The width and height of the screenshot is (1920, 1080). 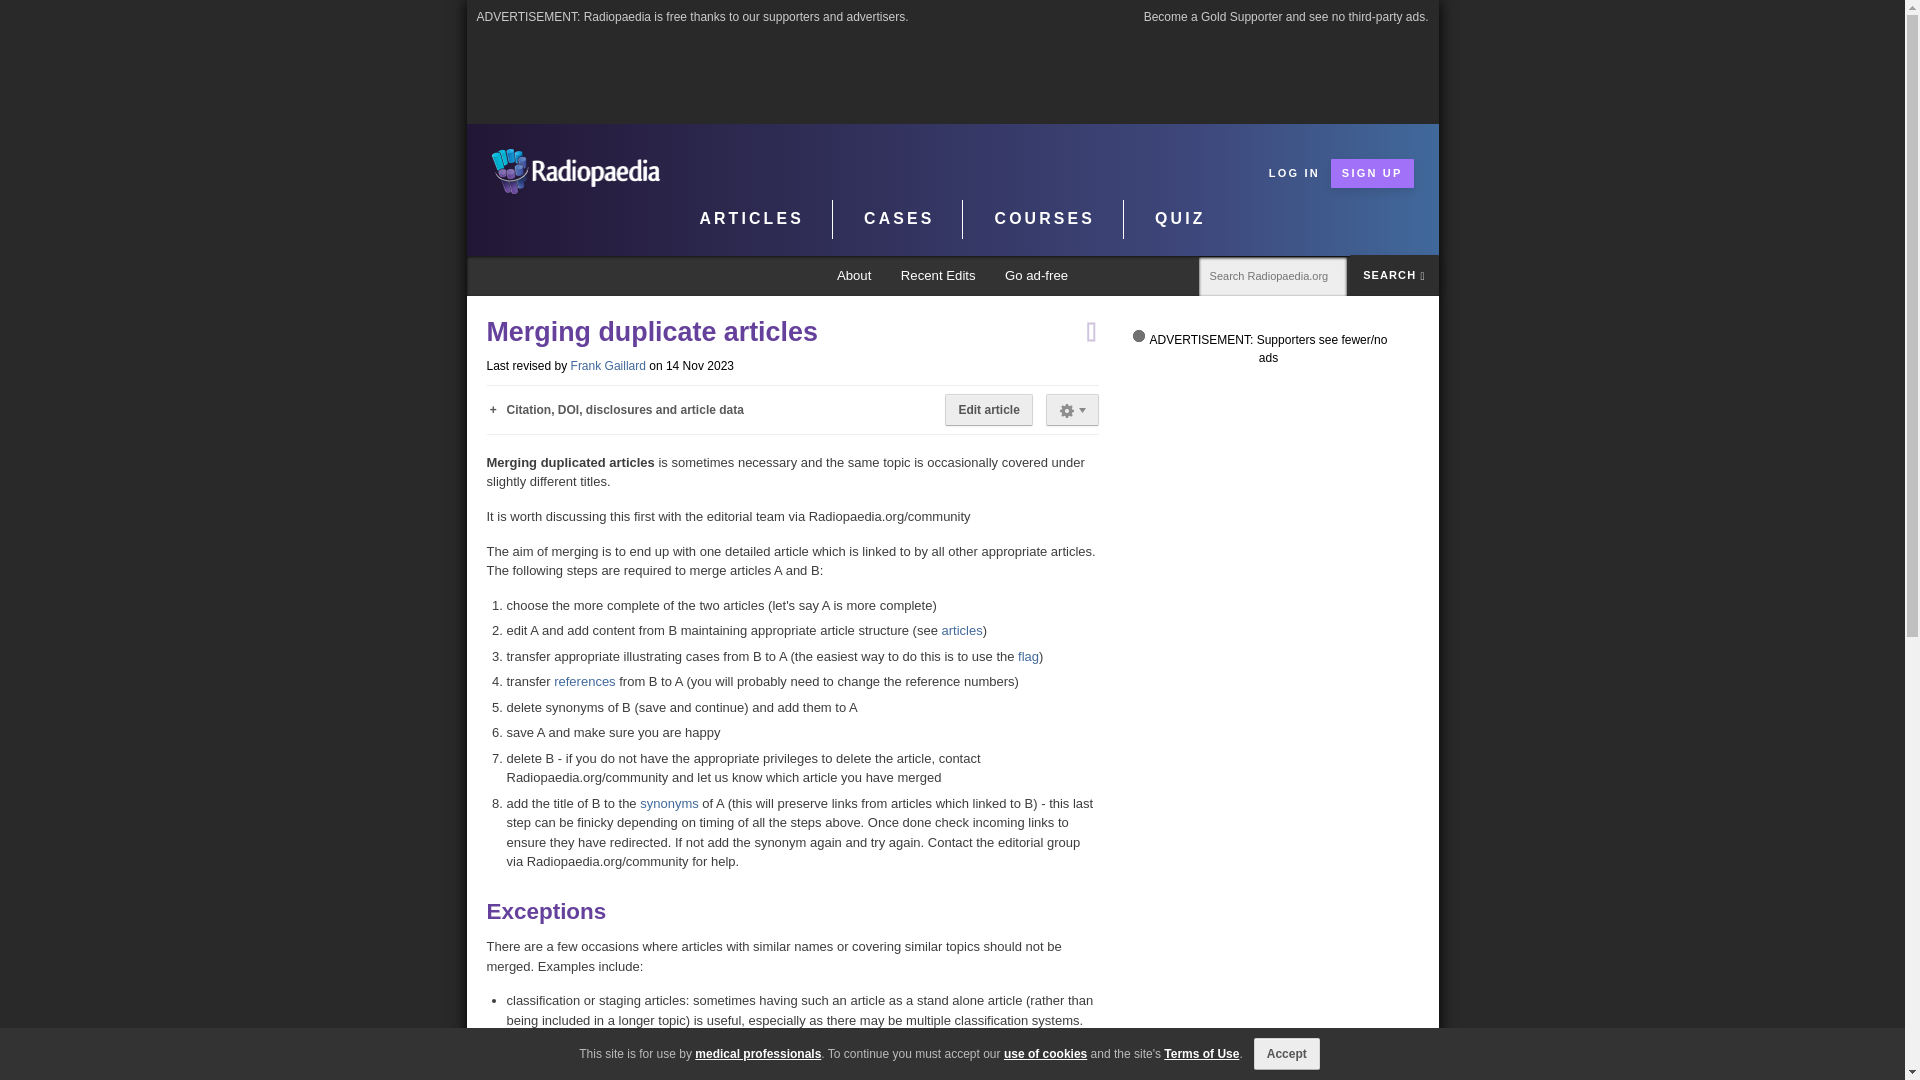 What do you see at coordinates (752, 219) in the screenshot?
I see `ARTICLES` at bounding box center [752, 219].